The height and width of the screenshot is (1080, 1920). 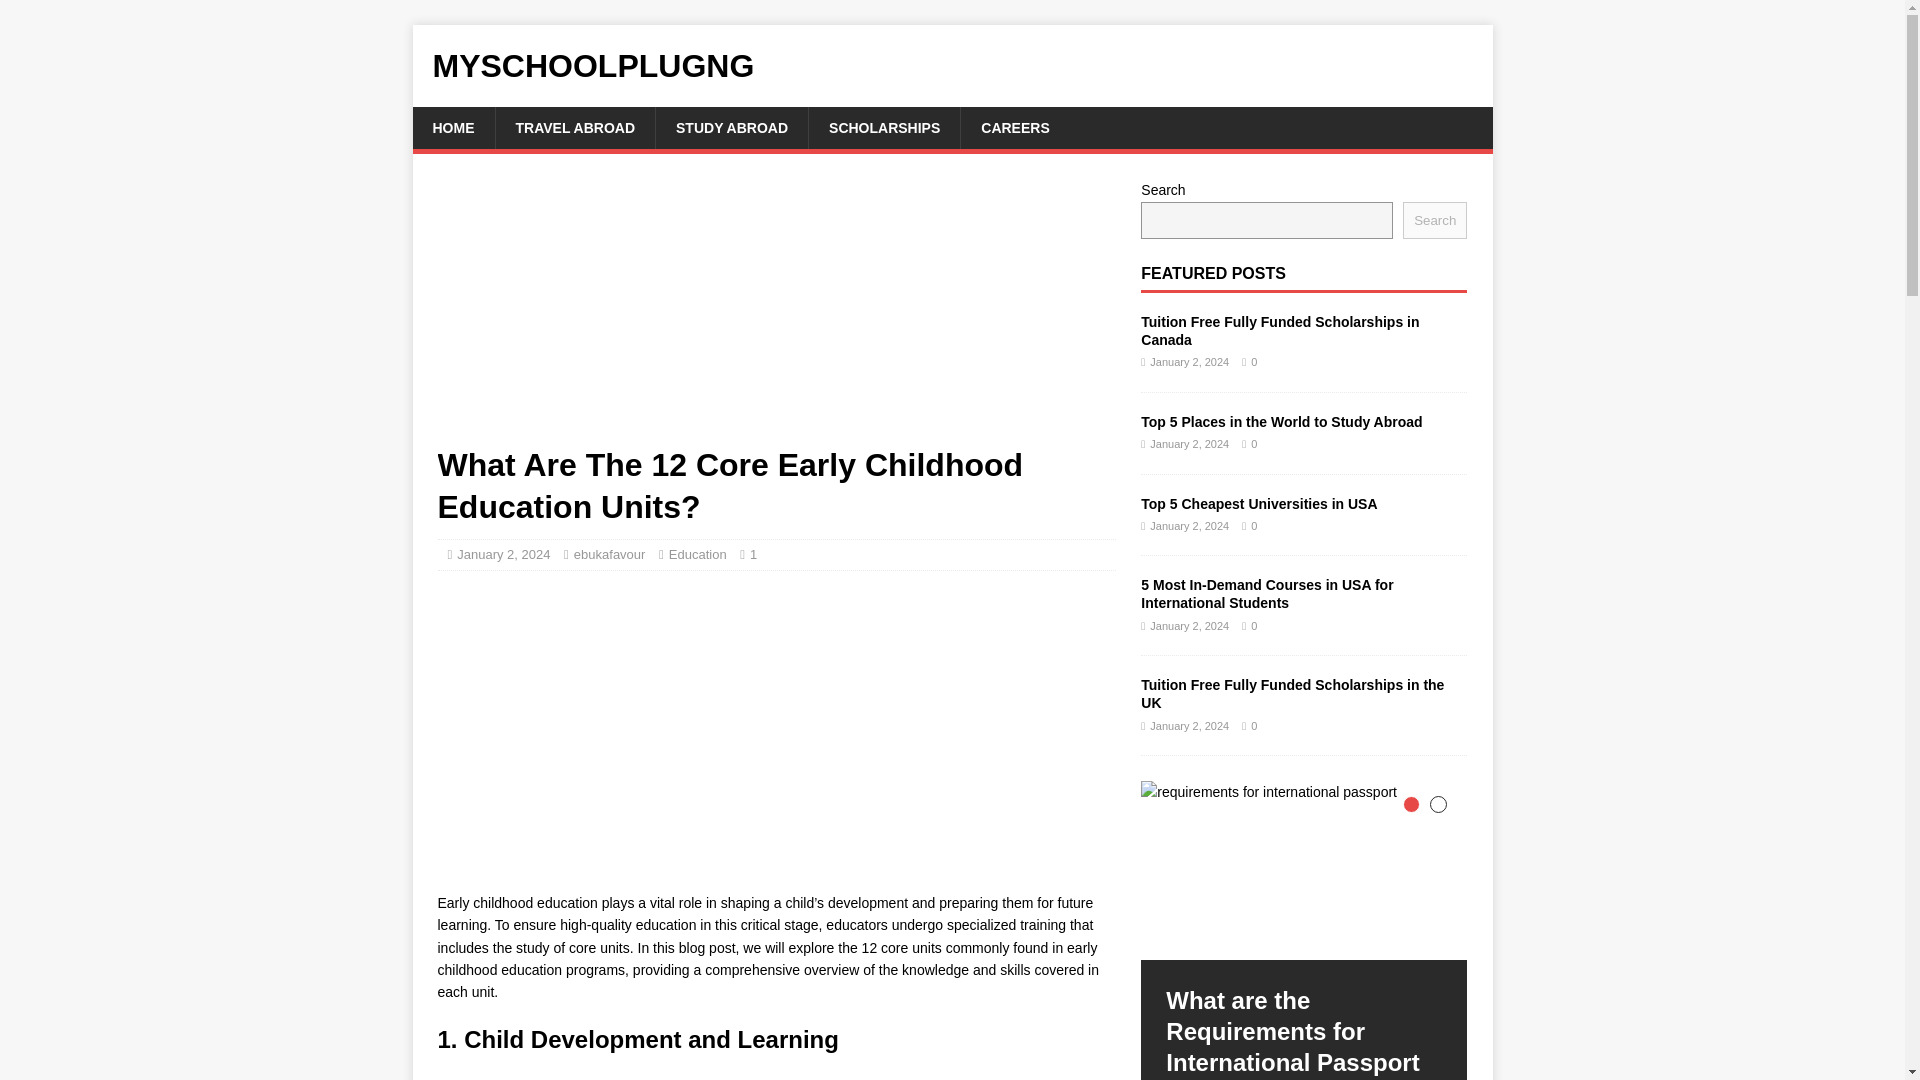 What do you see at coordinates (952, 66) in the screenshot?
I see `MYSCHOOLPLUGNG` at bounding box center [952, 66].